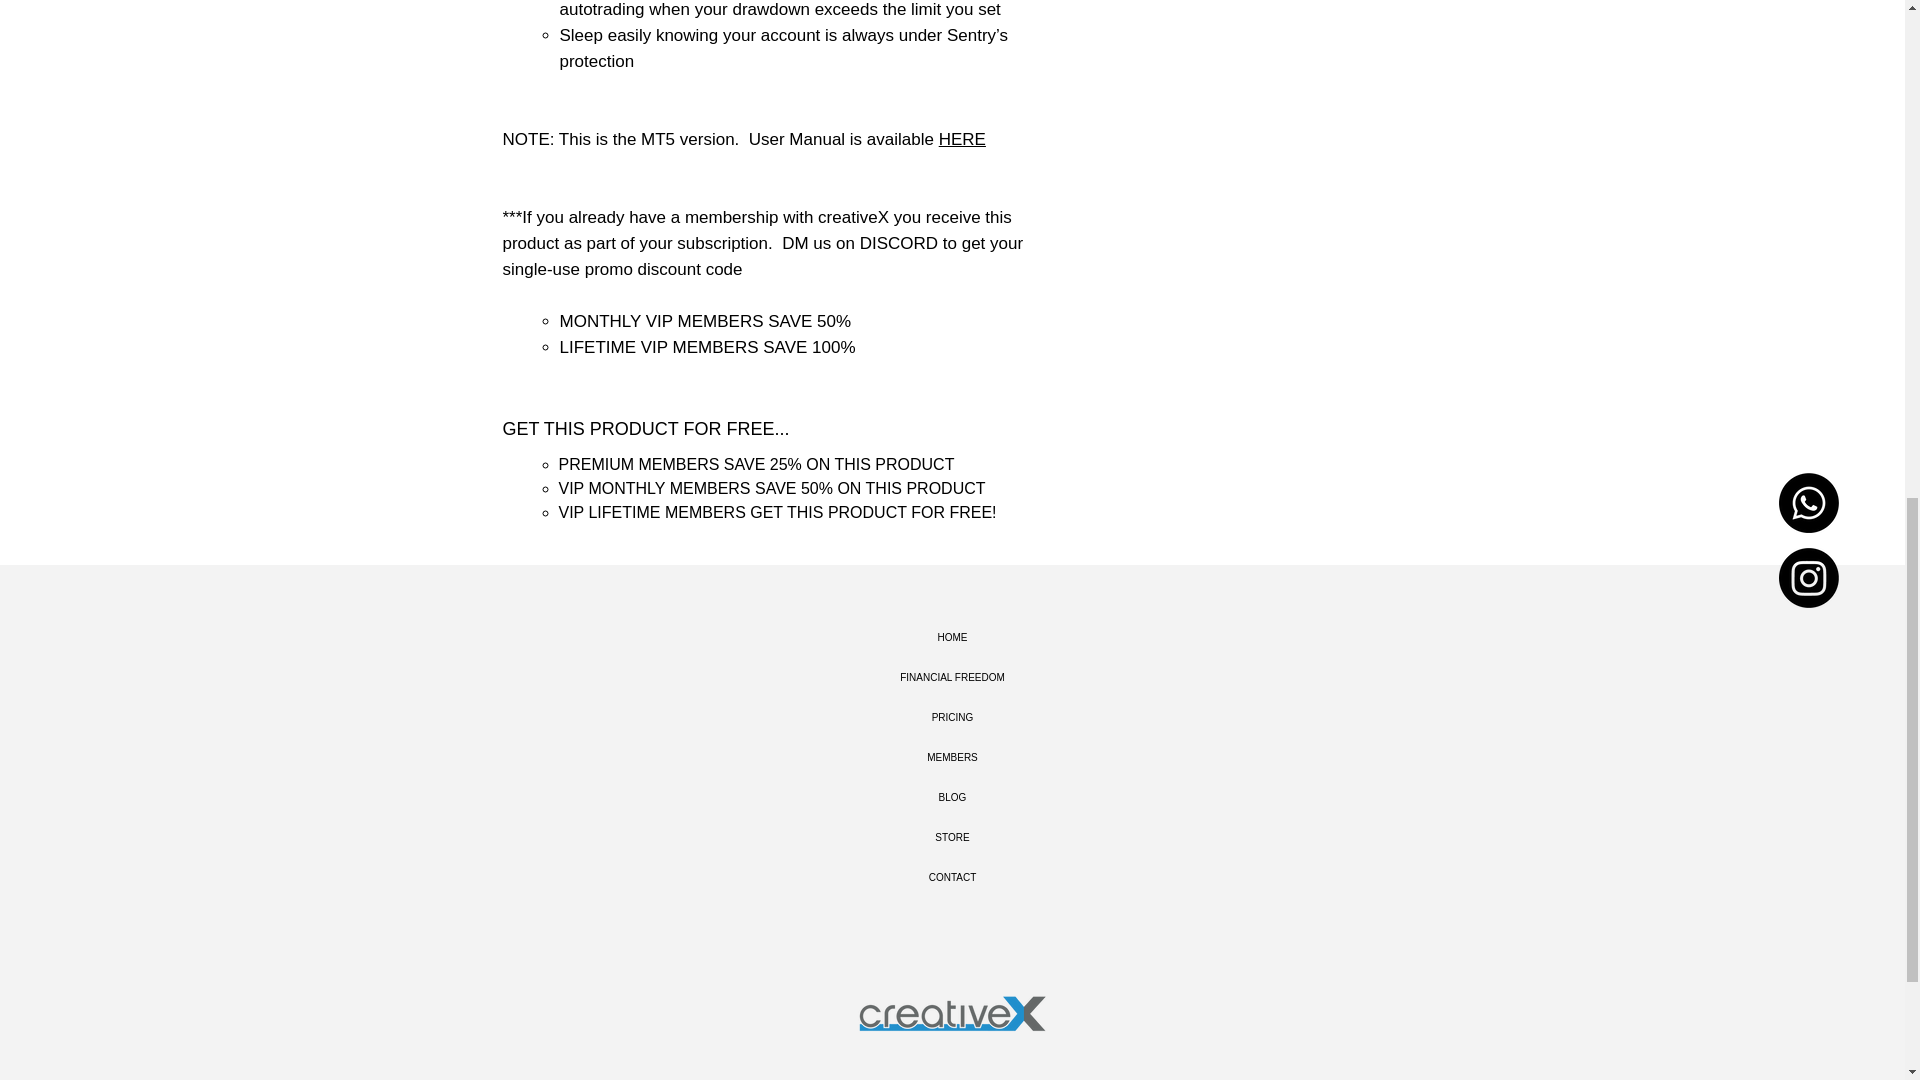 This screenshot has height=1080, width=1920. What do you see at coordinates (952, 757) in the screenshot?
I see `MEMBERS` at bounding box center [952, 757].